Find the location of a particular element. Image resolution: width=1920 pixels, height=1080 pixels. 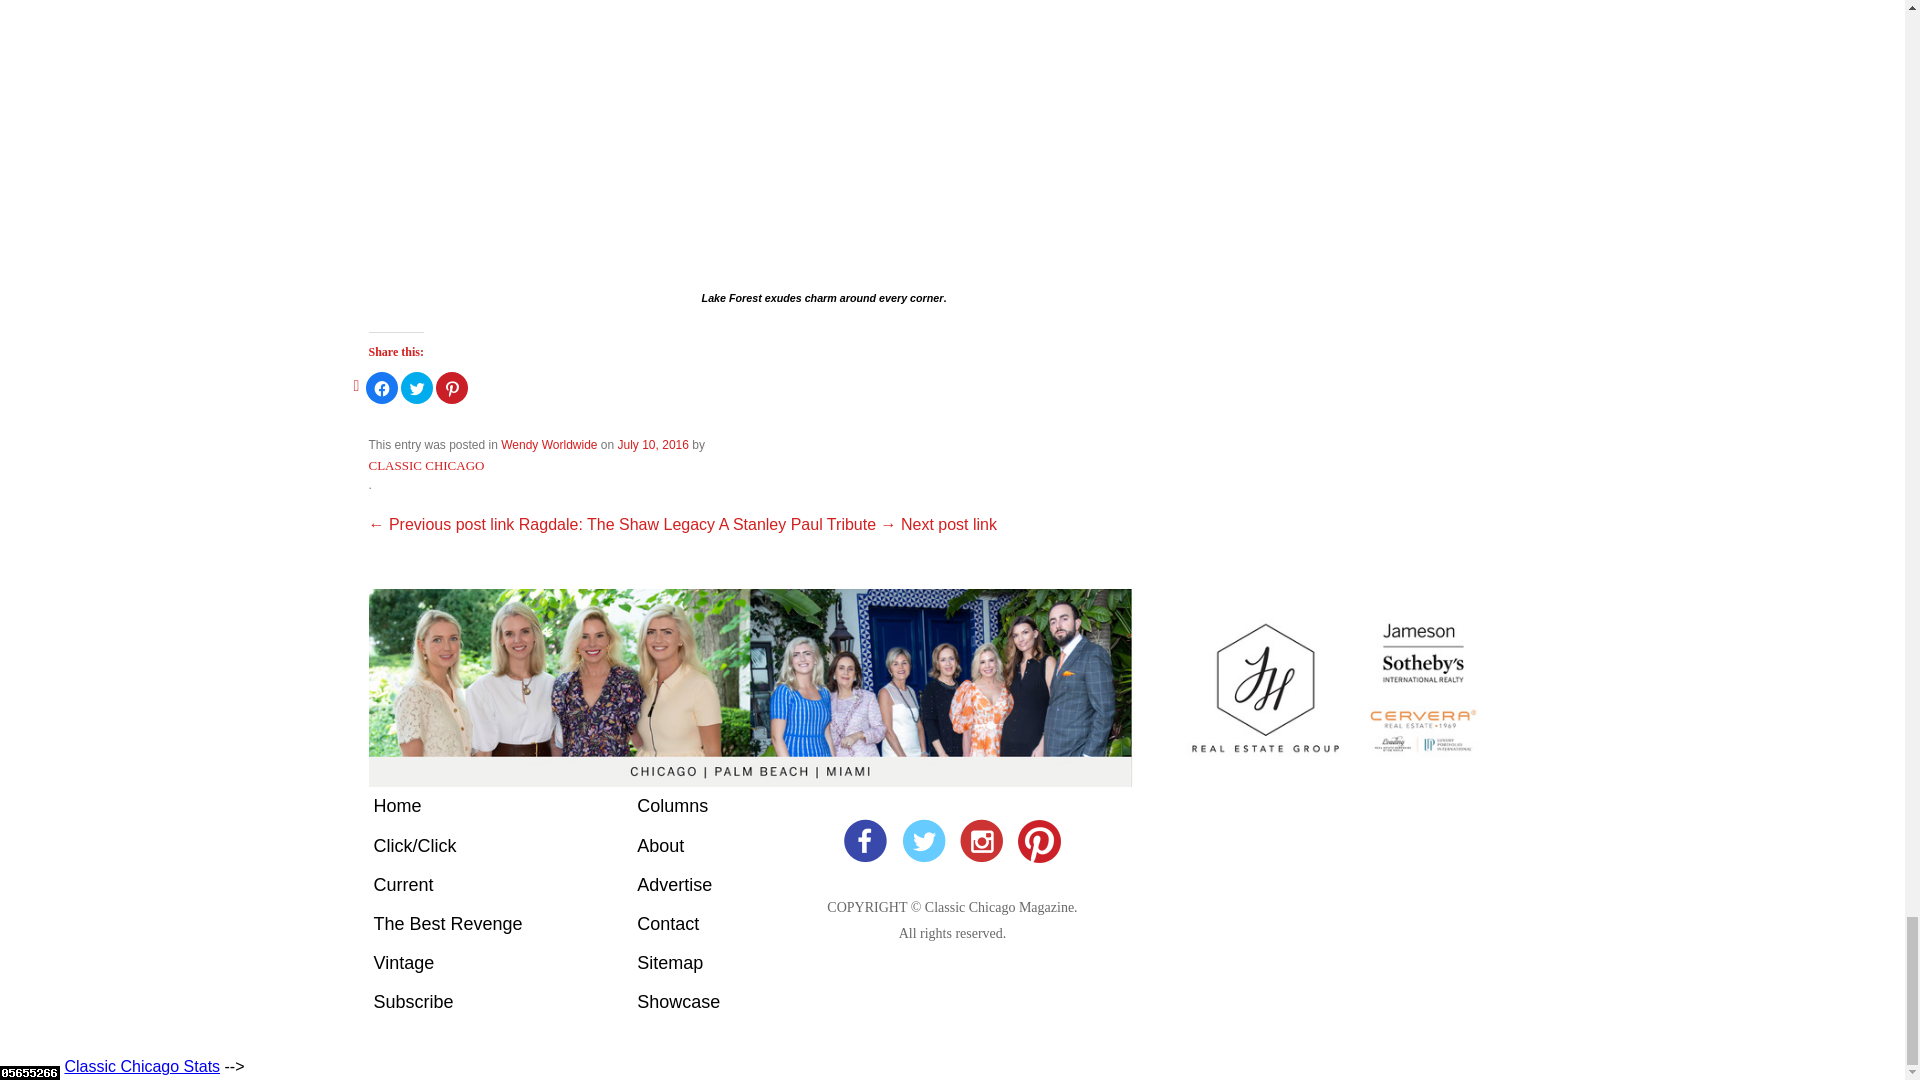

Click to share on Twitter is located at coordinates (417, 387).